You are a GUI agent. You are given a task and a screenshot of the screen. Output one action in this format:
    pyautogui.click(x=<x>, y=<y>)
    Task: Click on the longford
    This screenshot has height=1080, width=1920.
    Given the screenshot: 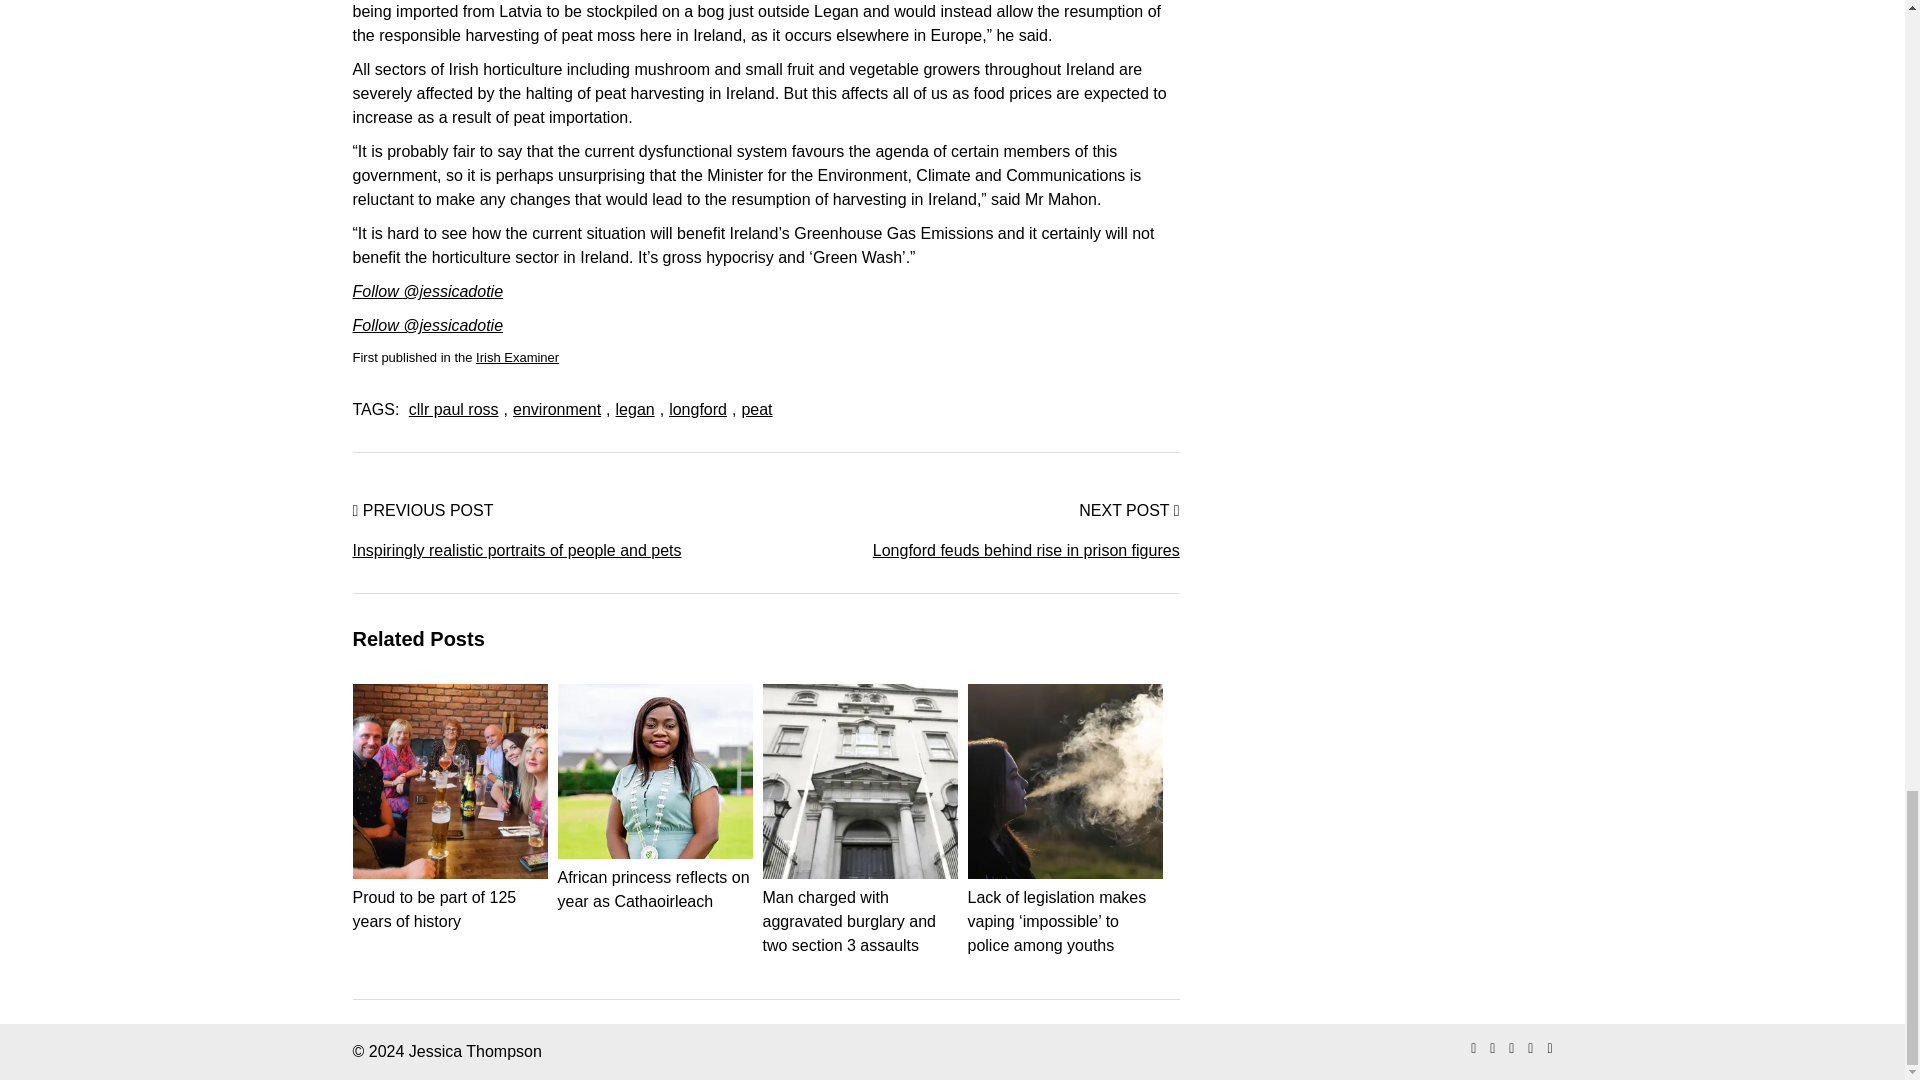 What is the action you would take?
    pyautogui.click(x=698, y=408)
    